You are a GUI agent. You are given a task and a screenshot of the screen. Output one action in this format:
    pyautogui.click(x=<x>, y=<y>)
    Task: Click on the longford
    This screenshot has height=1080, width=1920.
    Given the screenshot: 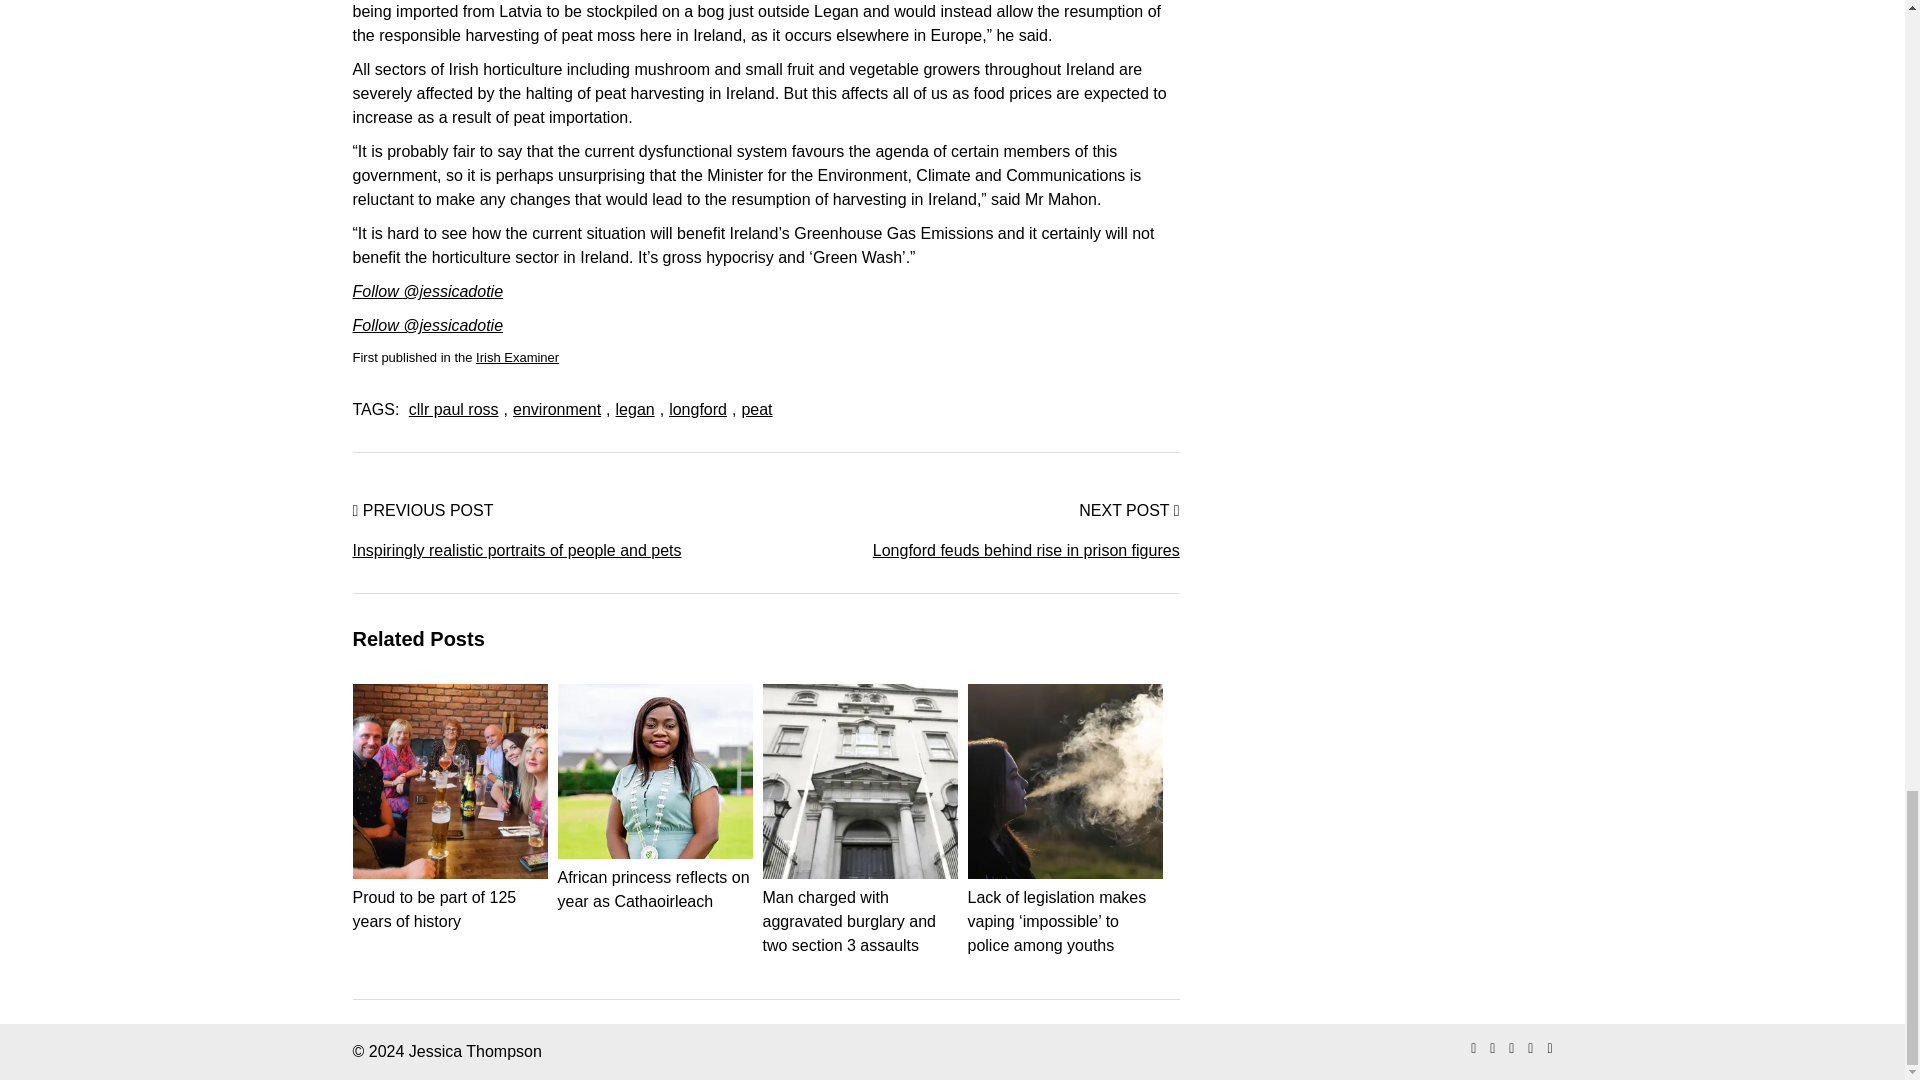 What is the action you would take?
    pyautogui.click(x=698, y=408)
    